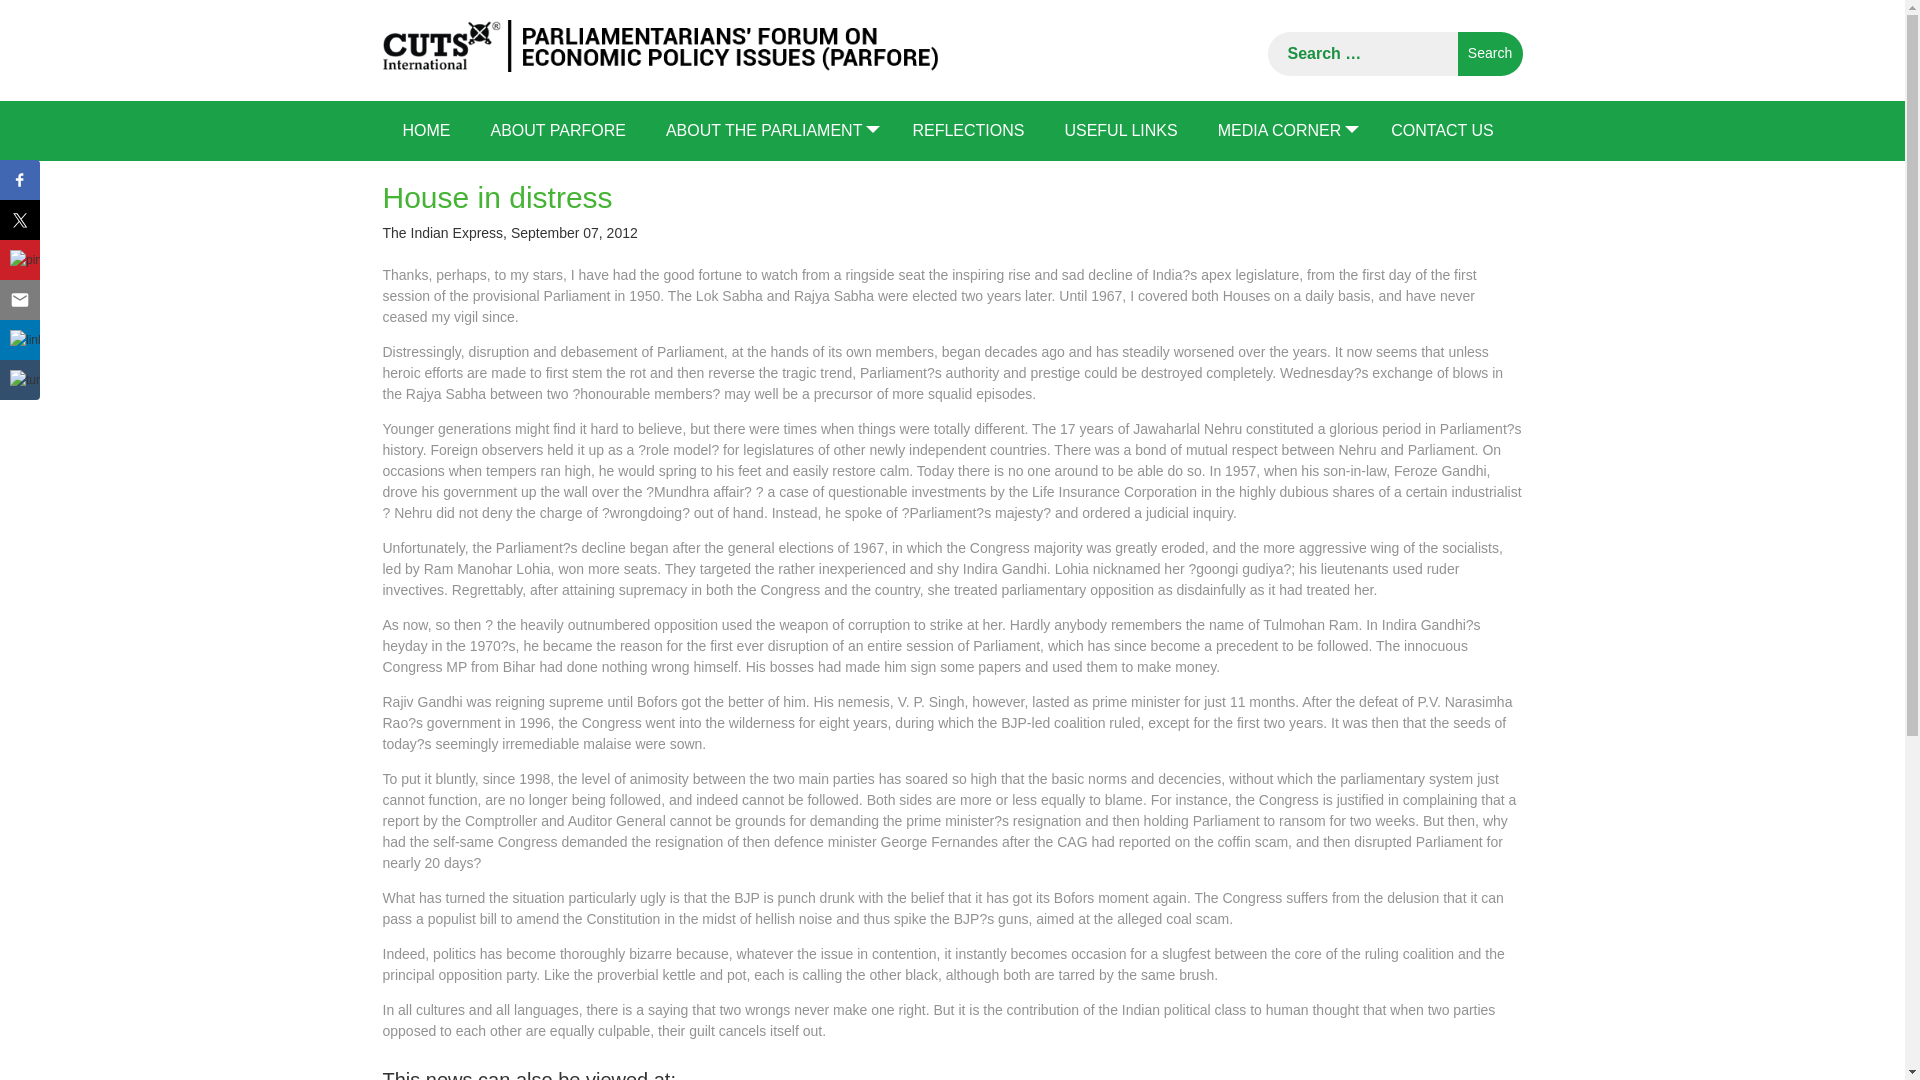 The width and height of the screenshot is (1920, 1080). Describe the element at coordinates (1490, 54) in the screenshot. I see `Search` at that location.